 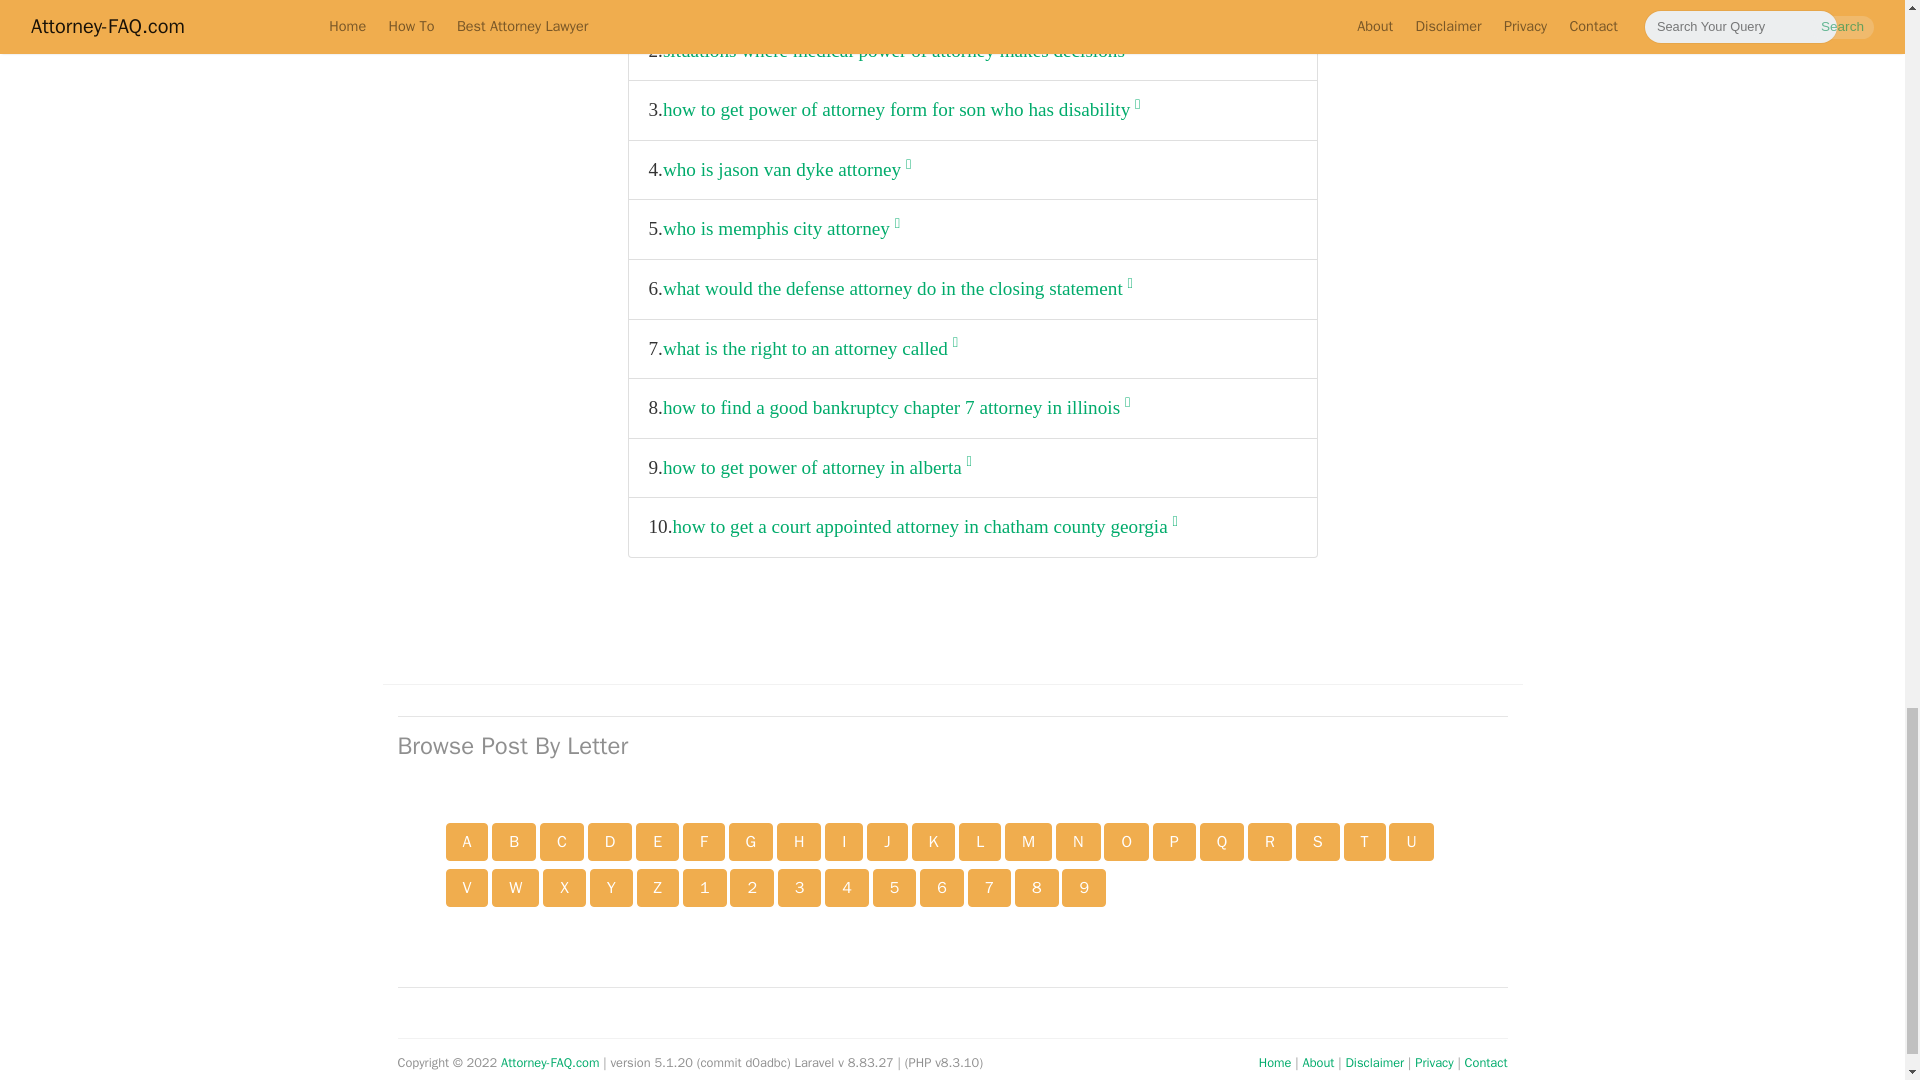 I want to click on B, so click(x=513, y=841).